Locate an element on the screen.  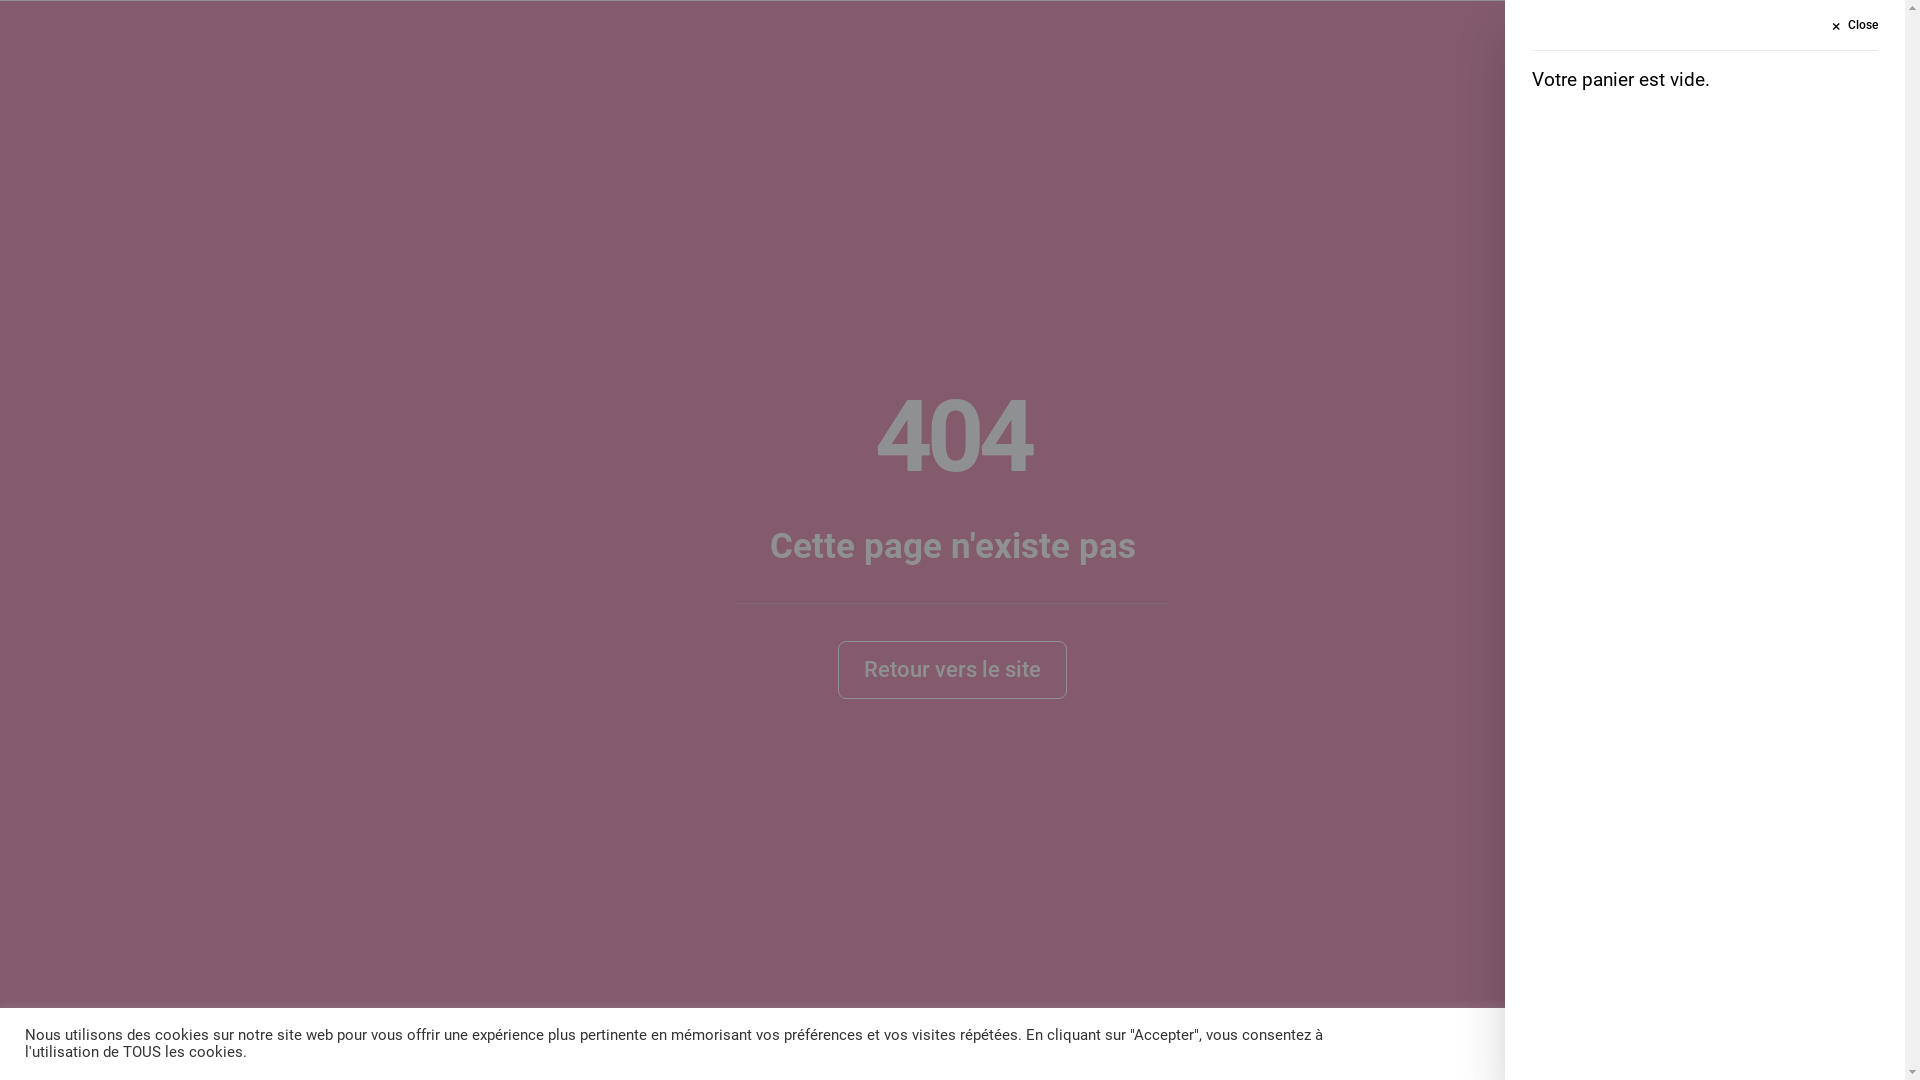
ACCEPTER is located at coordinates (1837, 1044).